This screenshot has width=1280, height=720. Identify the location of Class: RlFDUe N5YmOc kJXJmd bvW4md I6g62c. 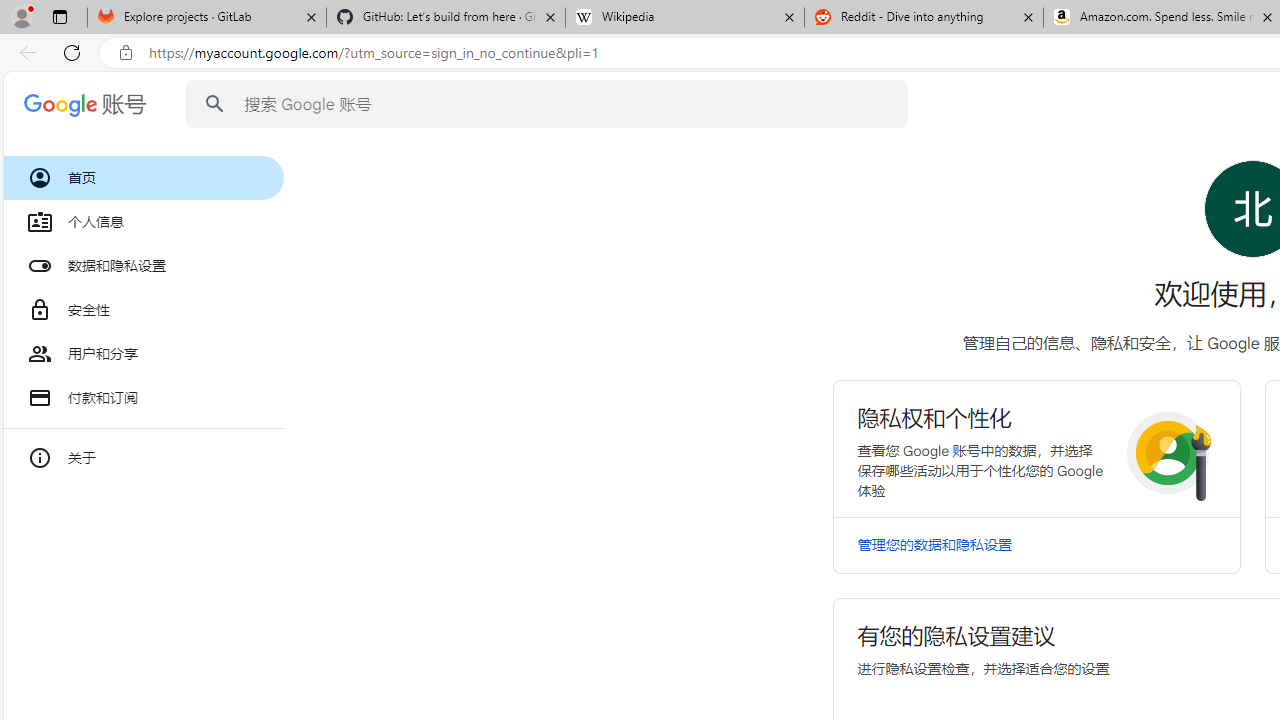
(1036, 448).